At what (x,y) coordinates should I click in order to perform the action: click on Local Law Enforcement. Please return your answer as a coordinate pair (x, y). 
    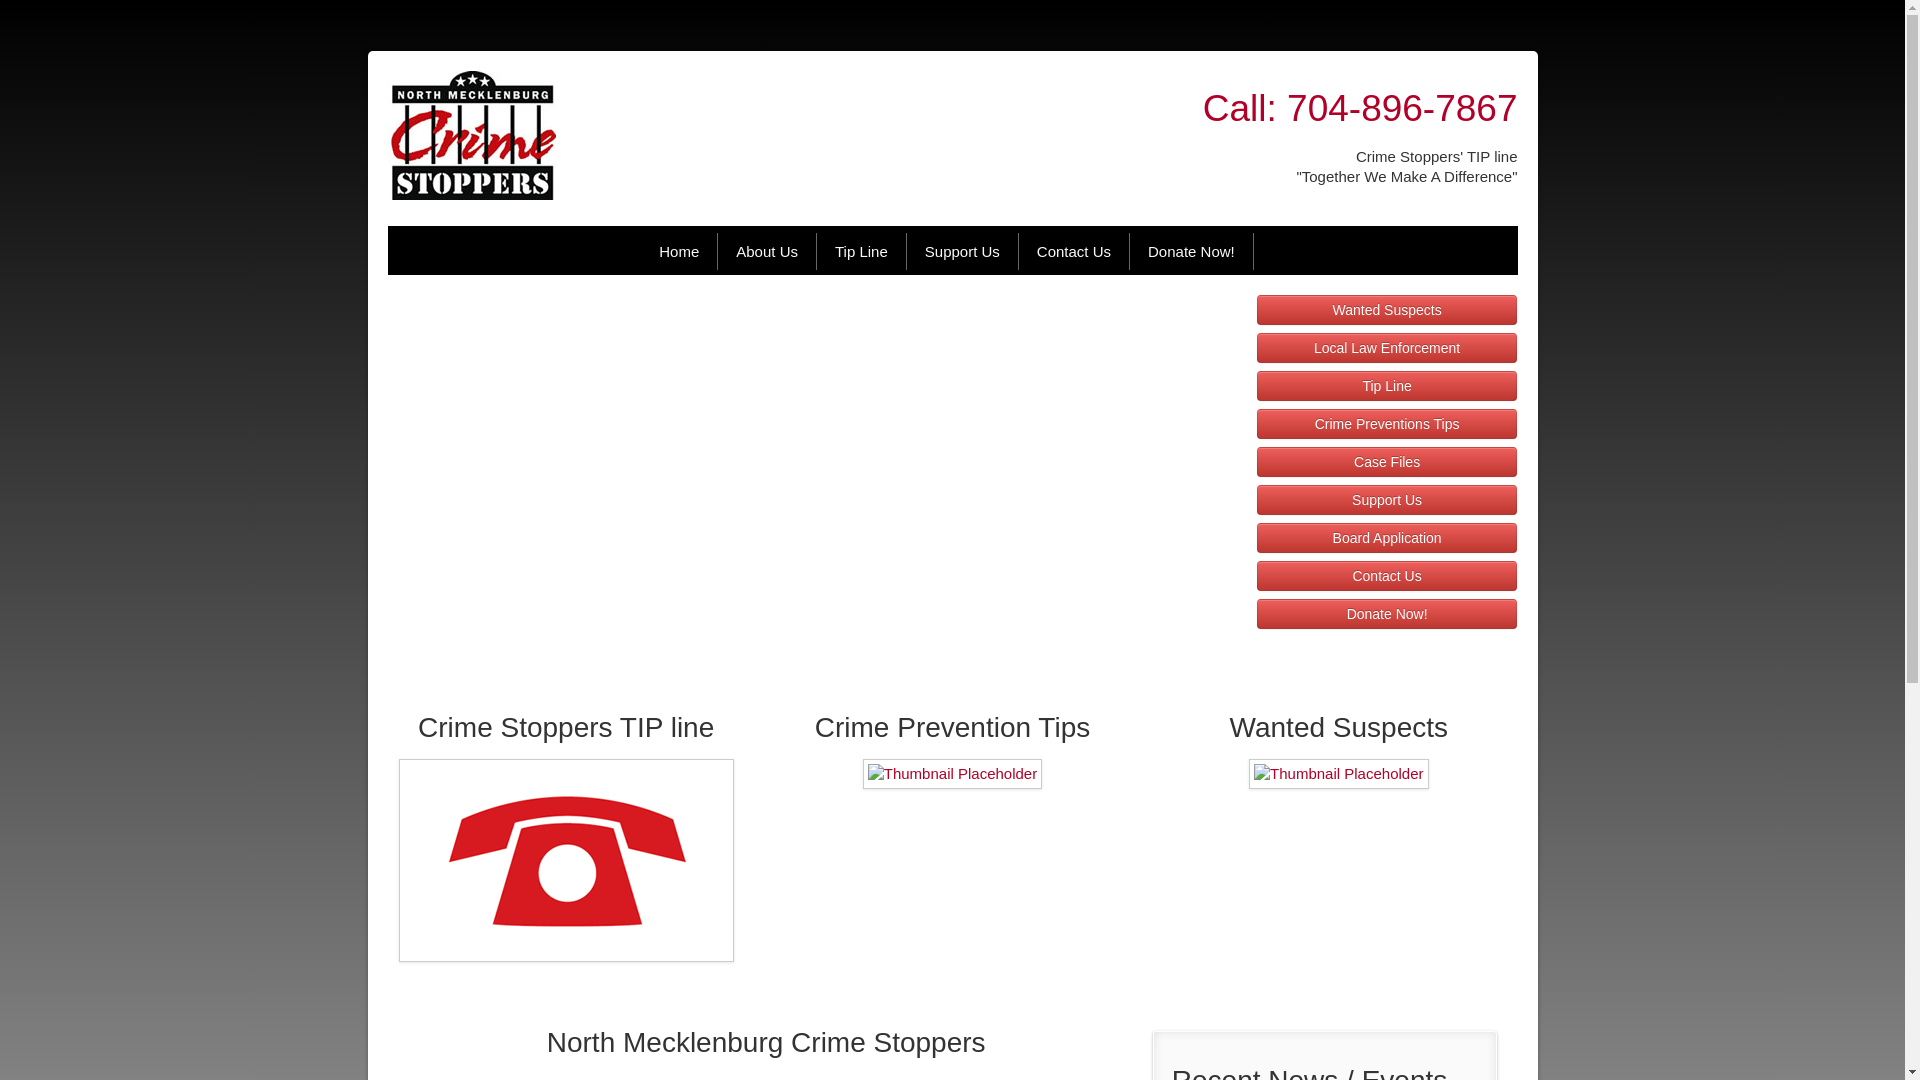
    Looking at the image, I should click on (1388, 347).